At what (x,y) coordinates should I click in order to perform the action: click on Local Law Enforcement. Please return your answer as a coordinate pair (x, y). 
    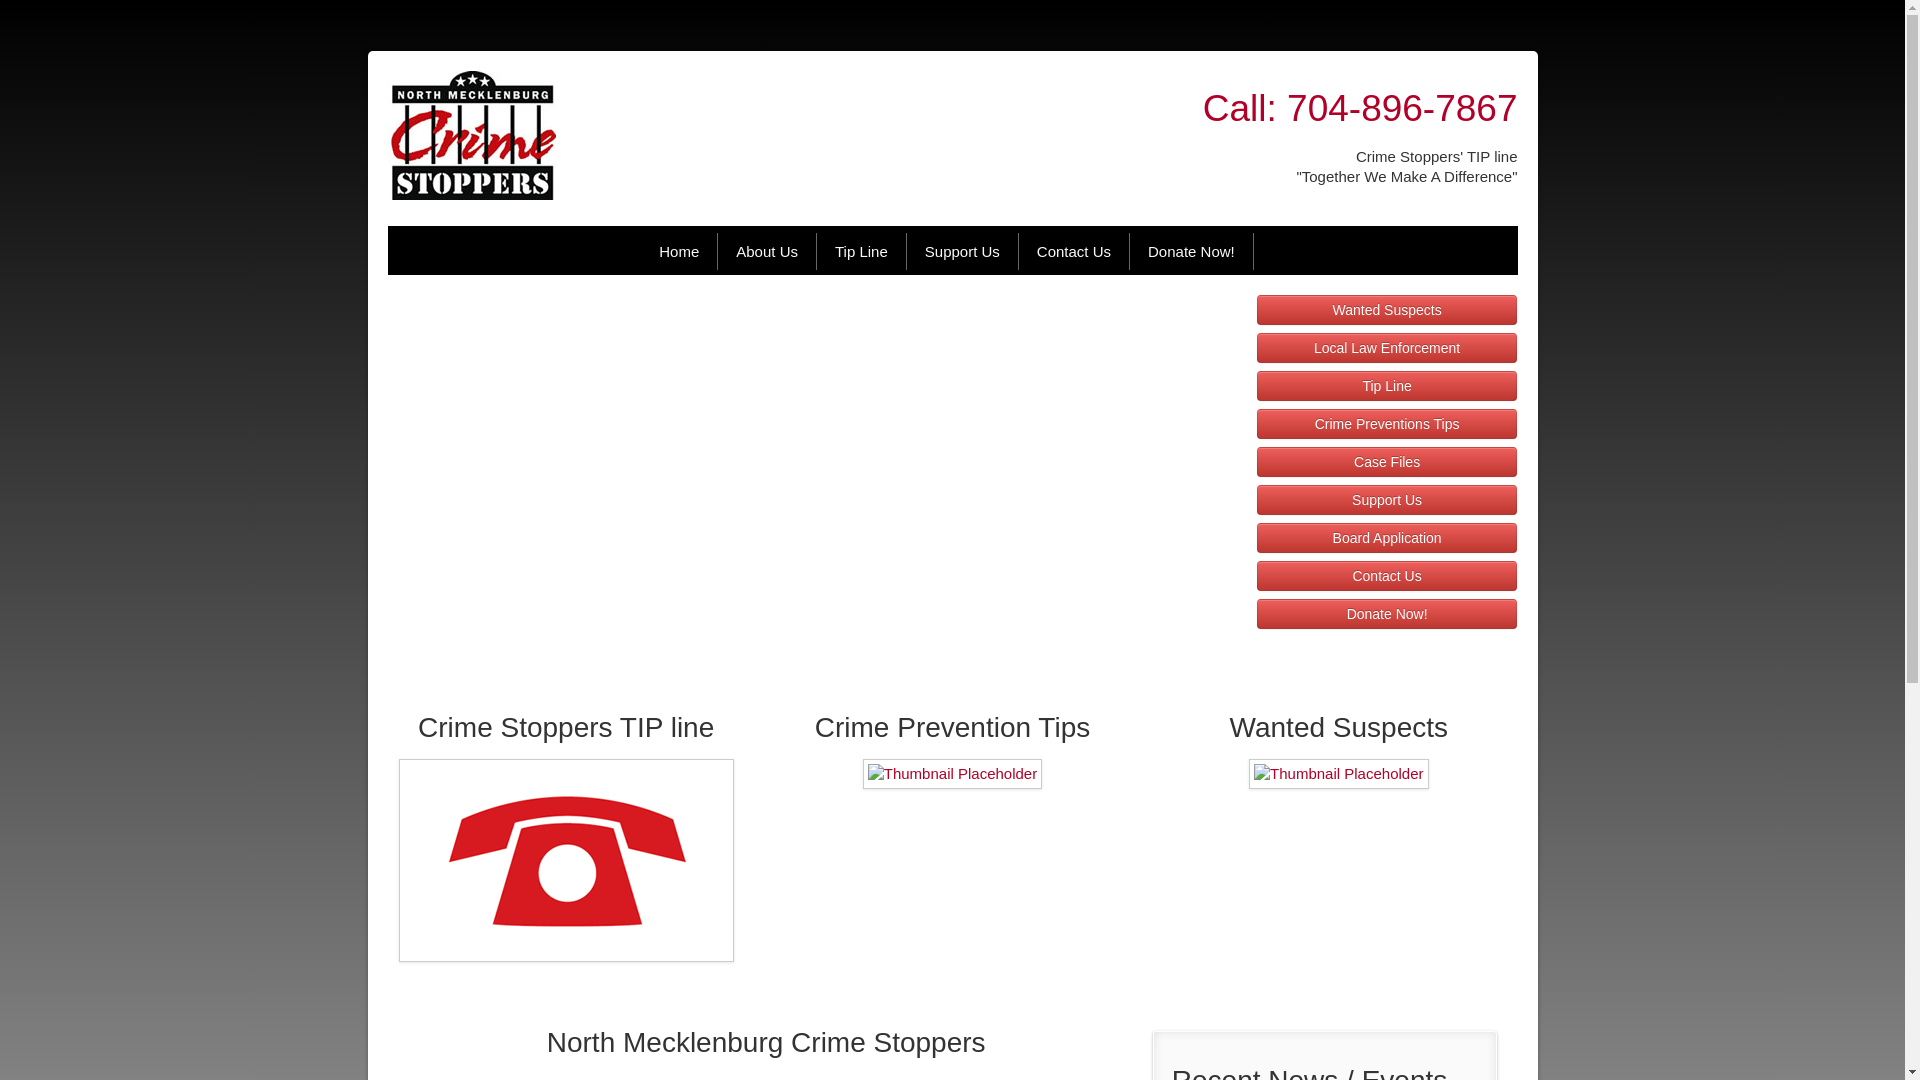
    Looking at the image, I should click on (1388, 347).